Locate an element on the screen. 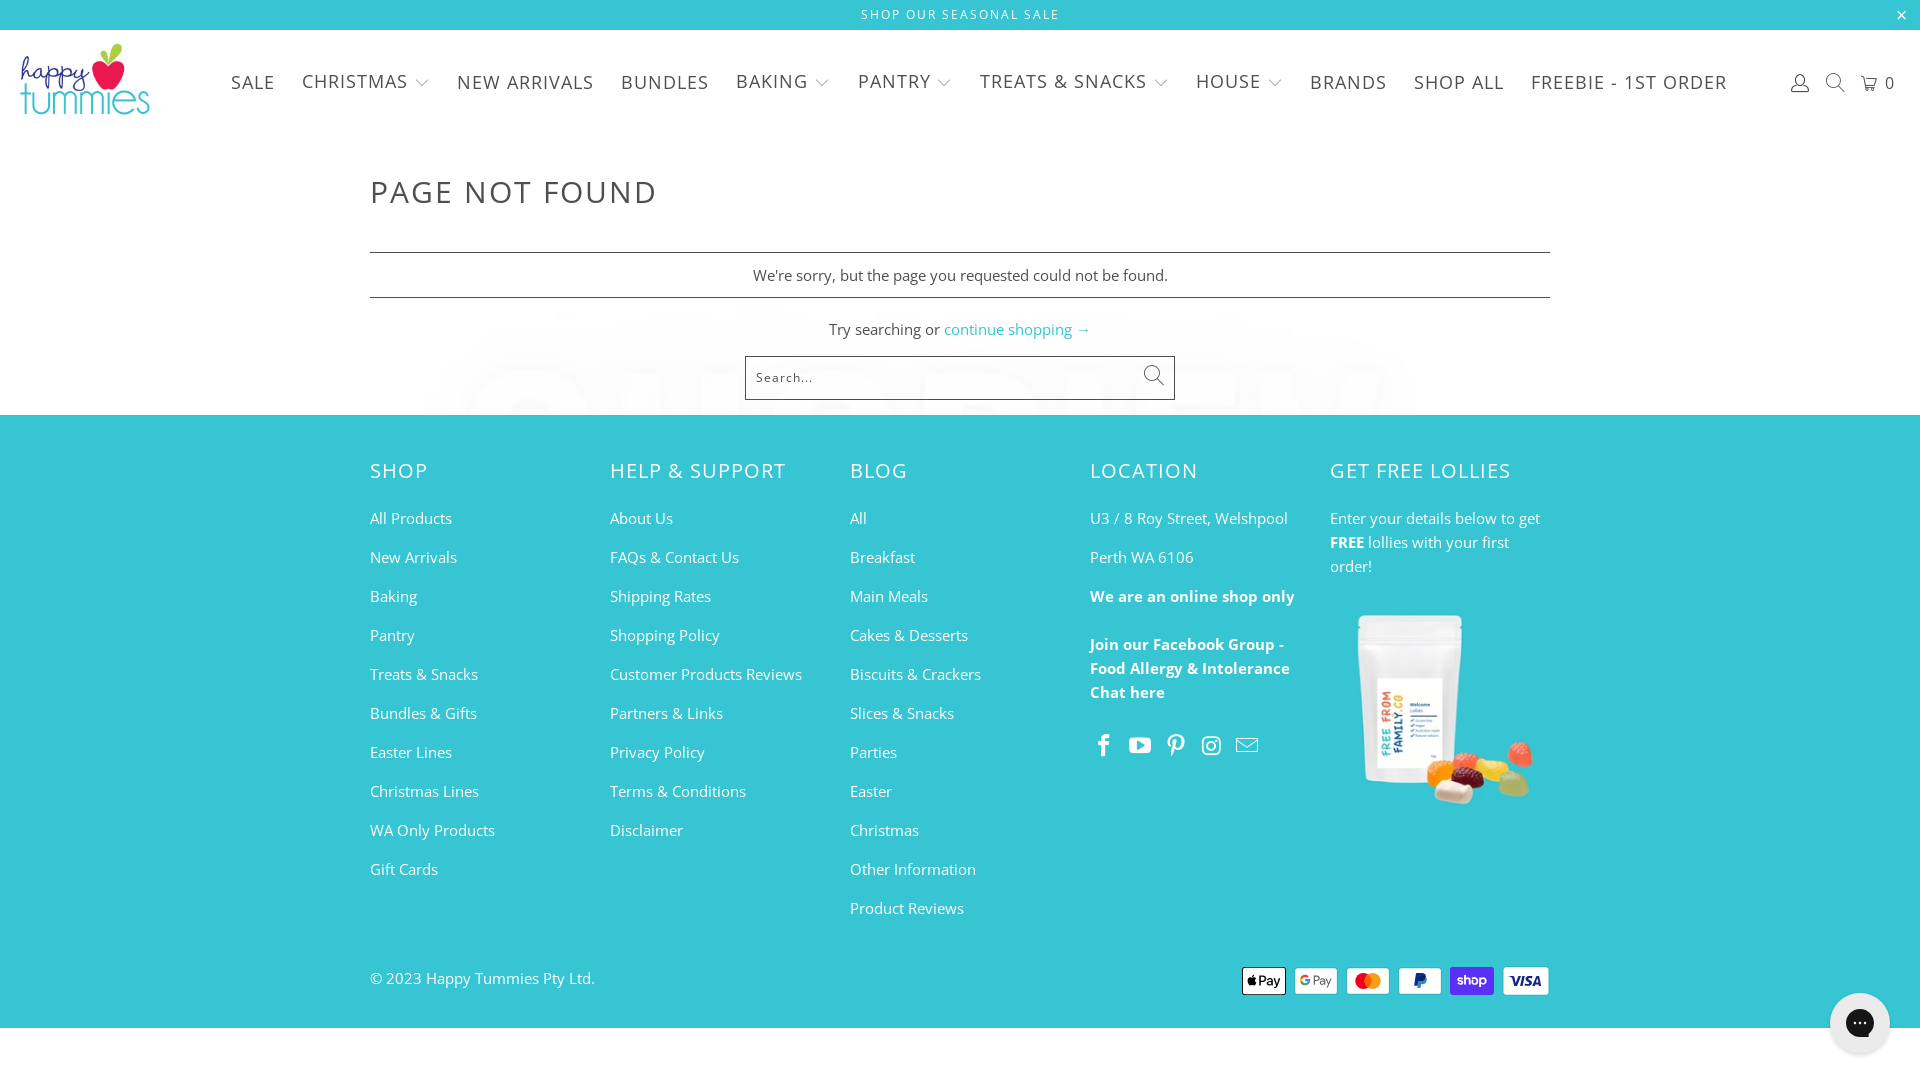  Search is located at coordinates (1836, 85).